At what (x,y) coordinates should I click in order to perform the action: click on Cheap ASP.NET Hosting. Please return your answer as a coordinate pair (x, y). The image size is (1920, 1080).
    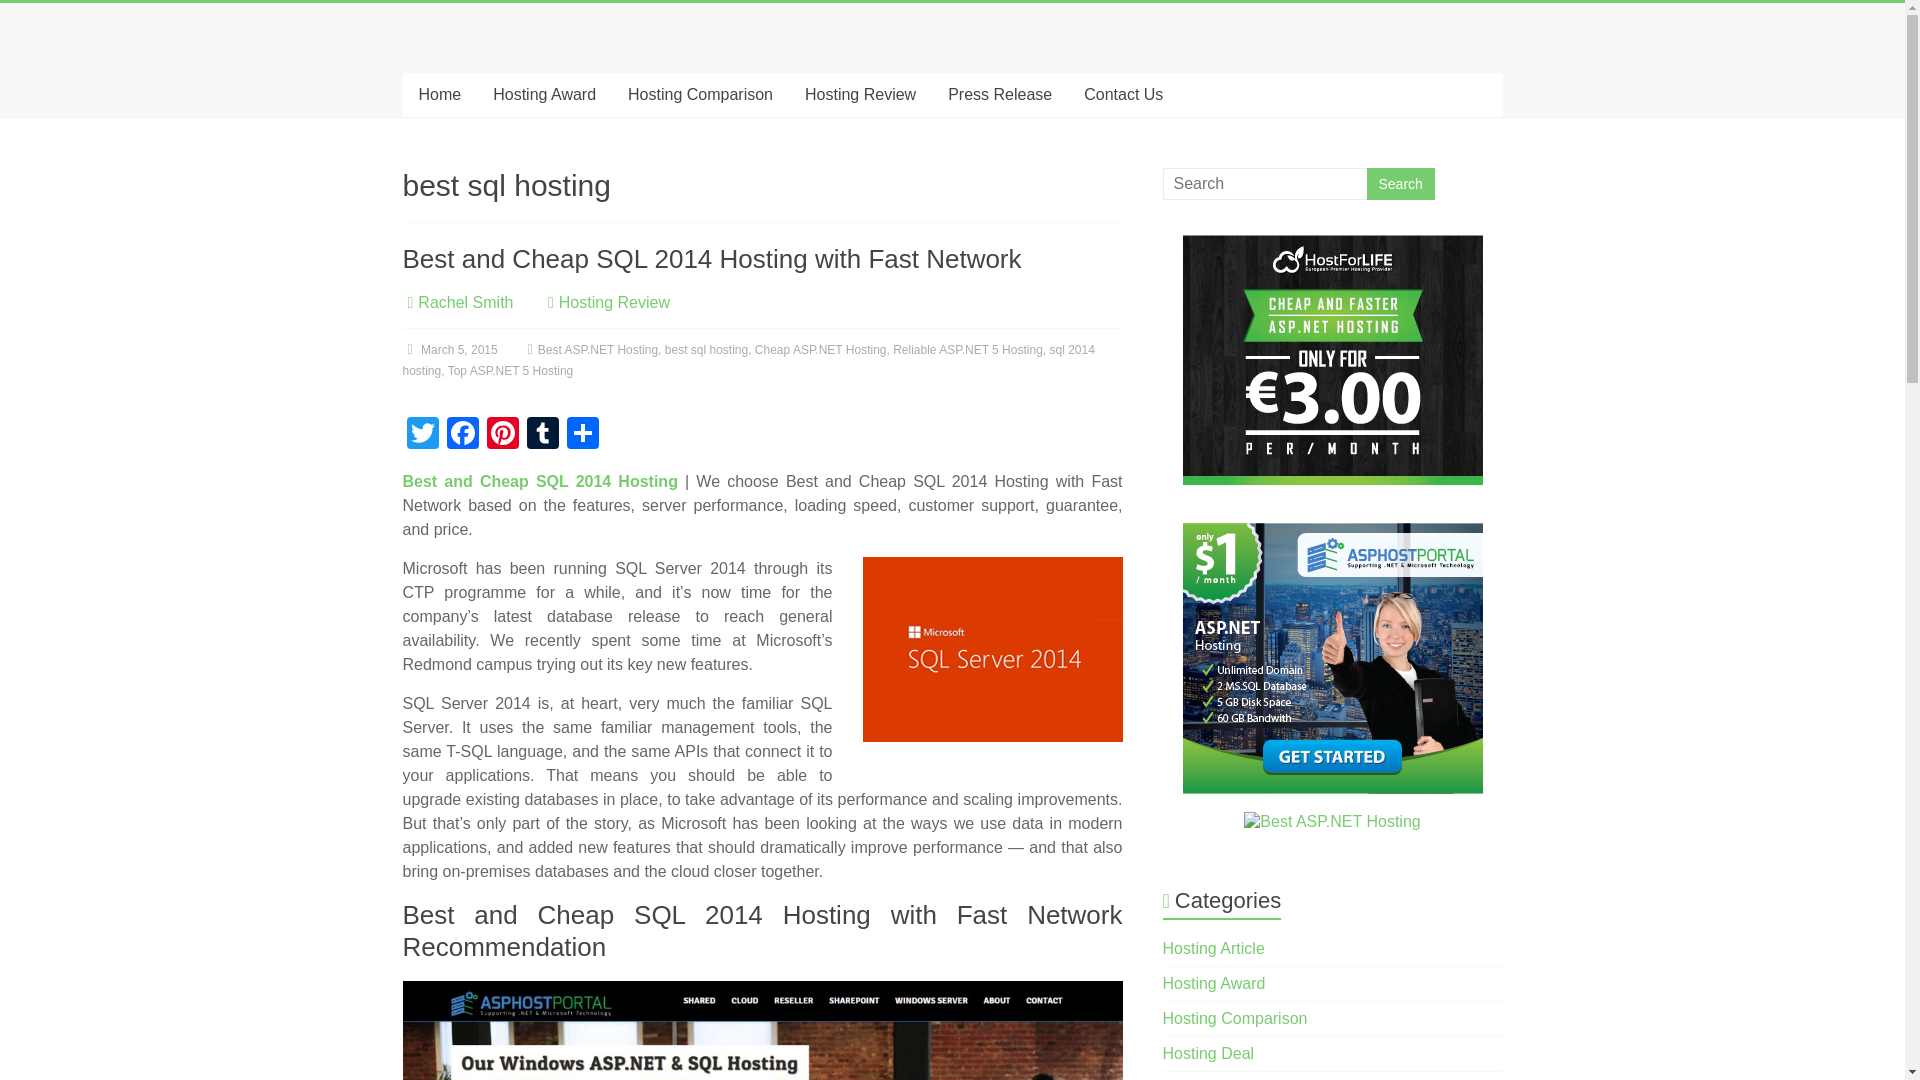
    Looking at the image, I should click on (820, 350).